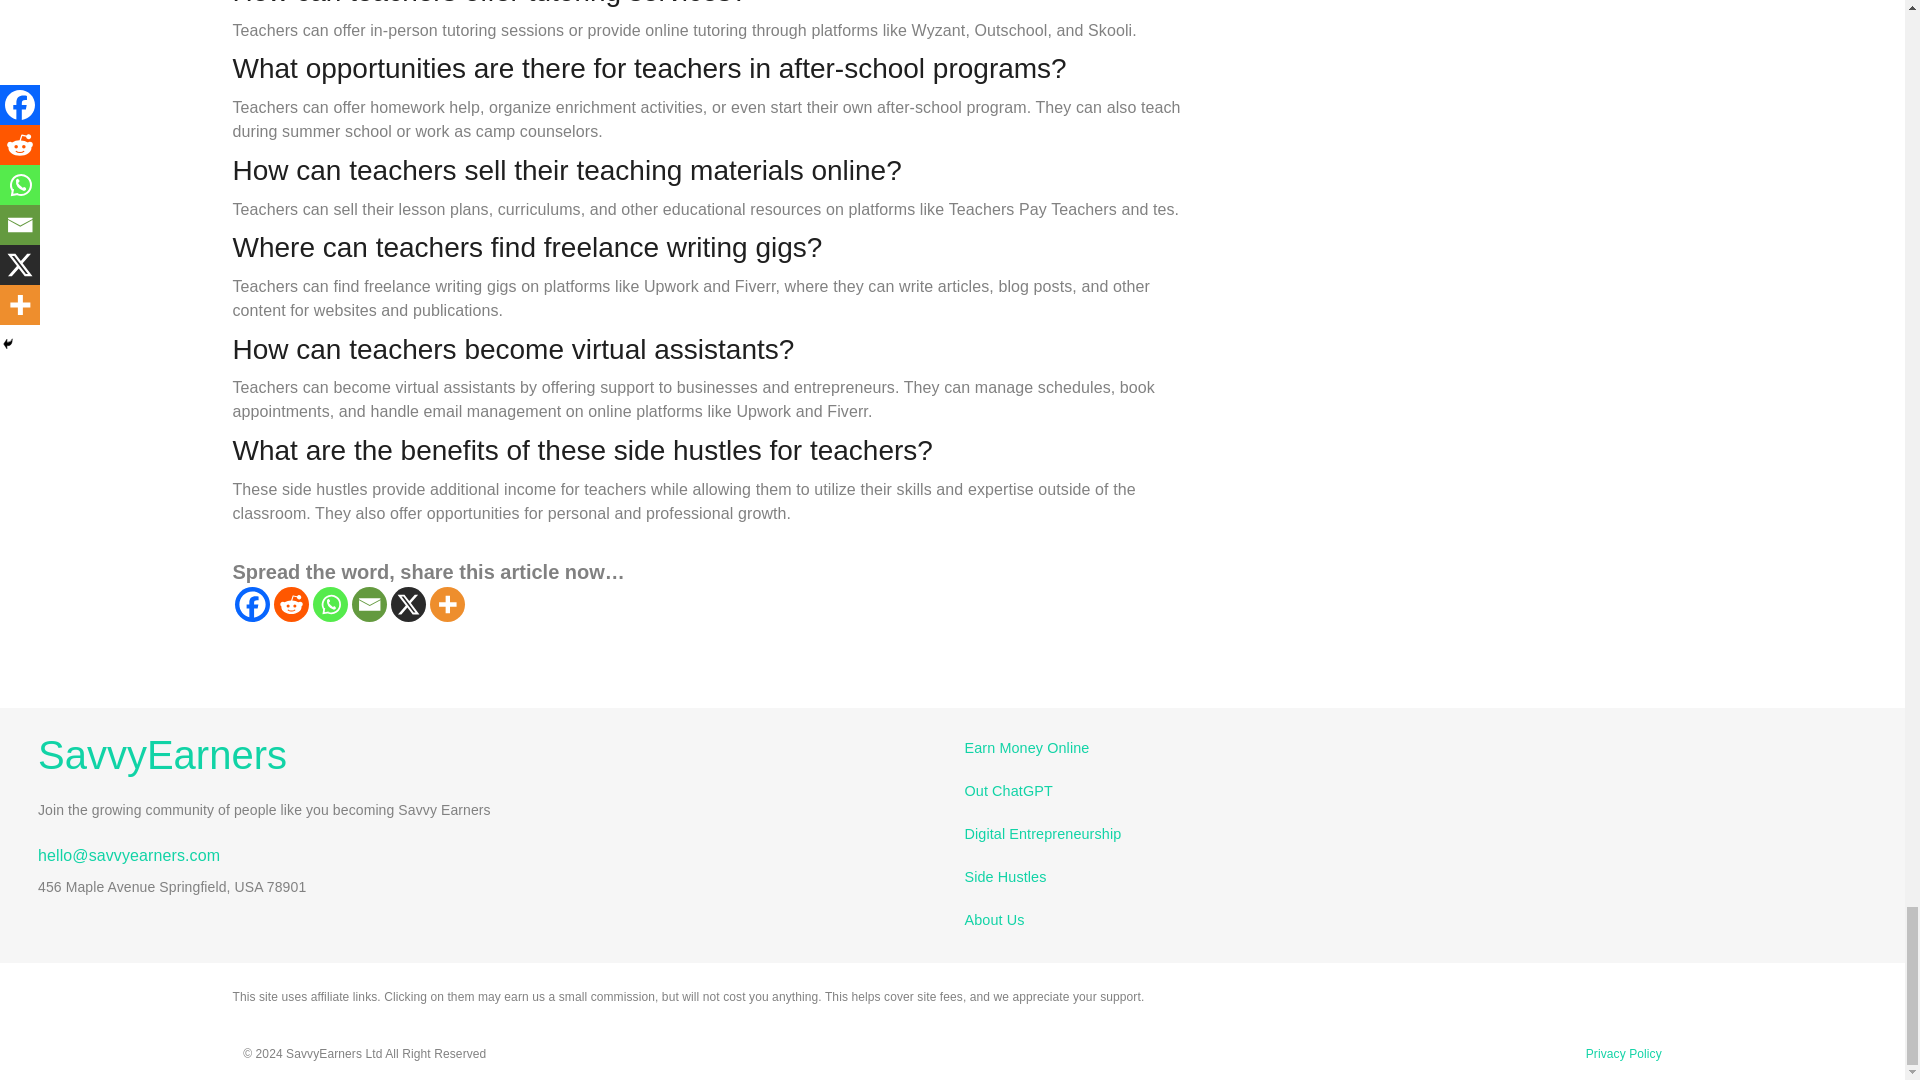 The image size is (1920, 1080). Describe the element at coordinates (406, 604) in the screenshot. I see `X` at that location.